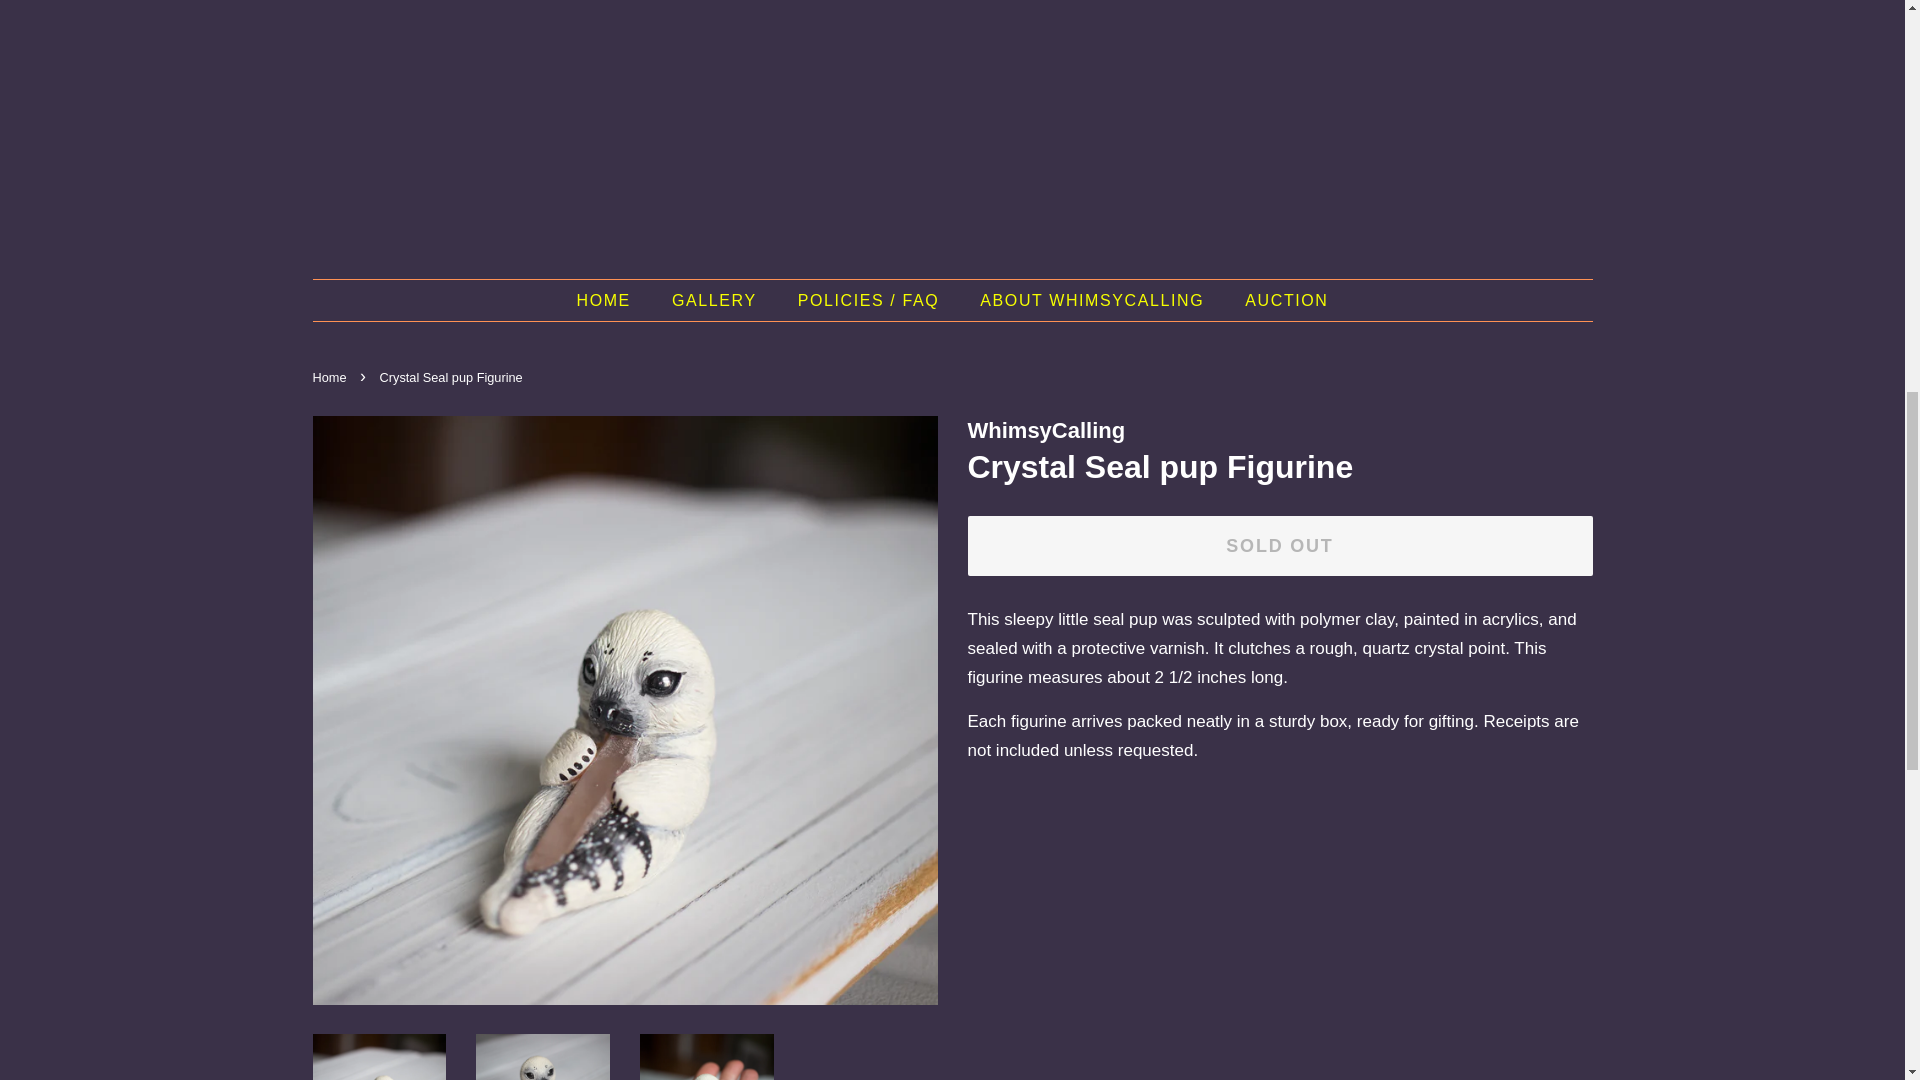 The height and width of the screenshot is (1080, 1920). What do you see at coordinates (1094, 300) in the screenshot?
I see `ABOUT WHIMSYCALLING` at bounding box center [1094, 300].